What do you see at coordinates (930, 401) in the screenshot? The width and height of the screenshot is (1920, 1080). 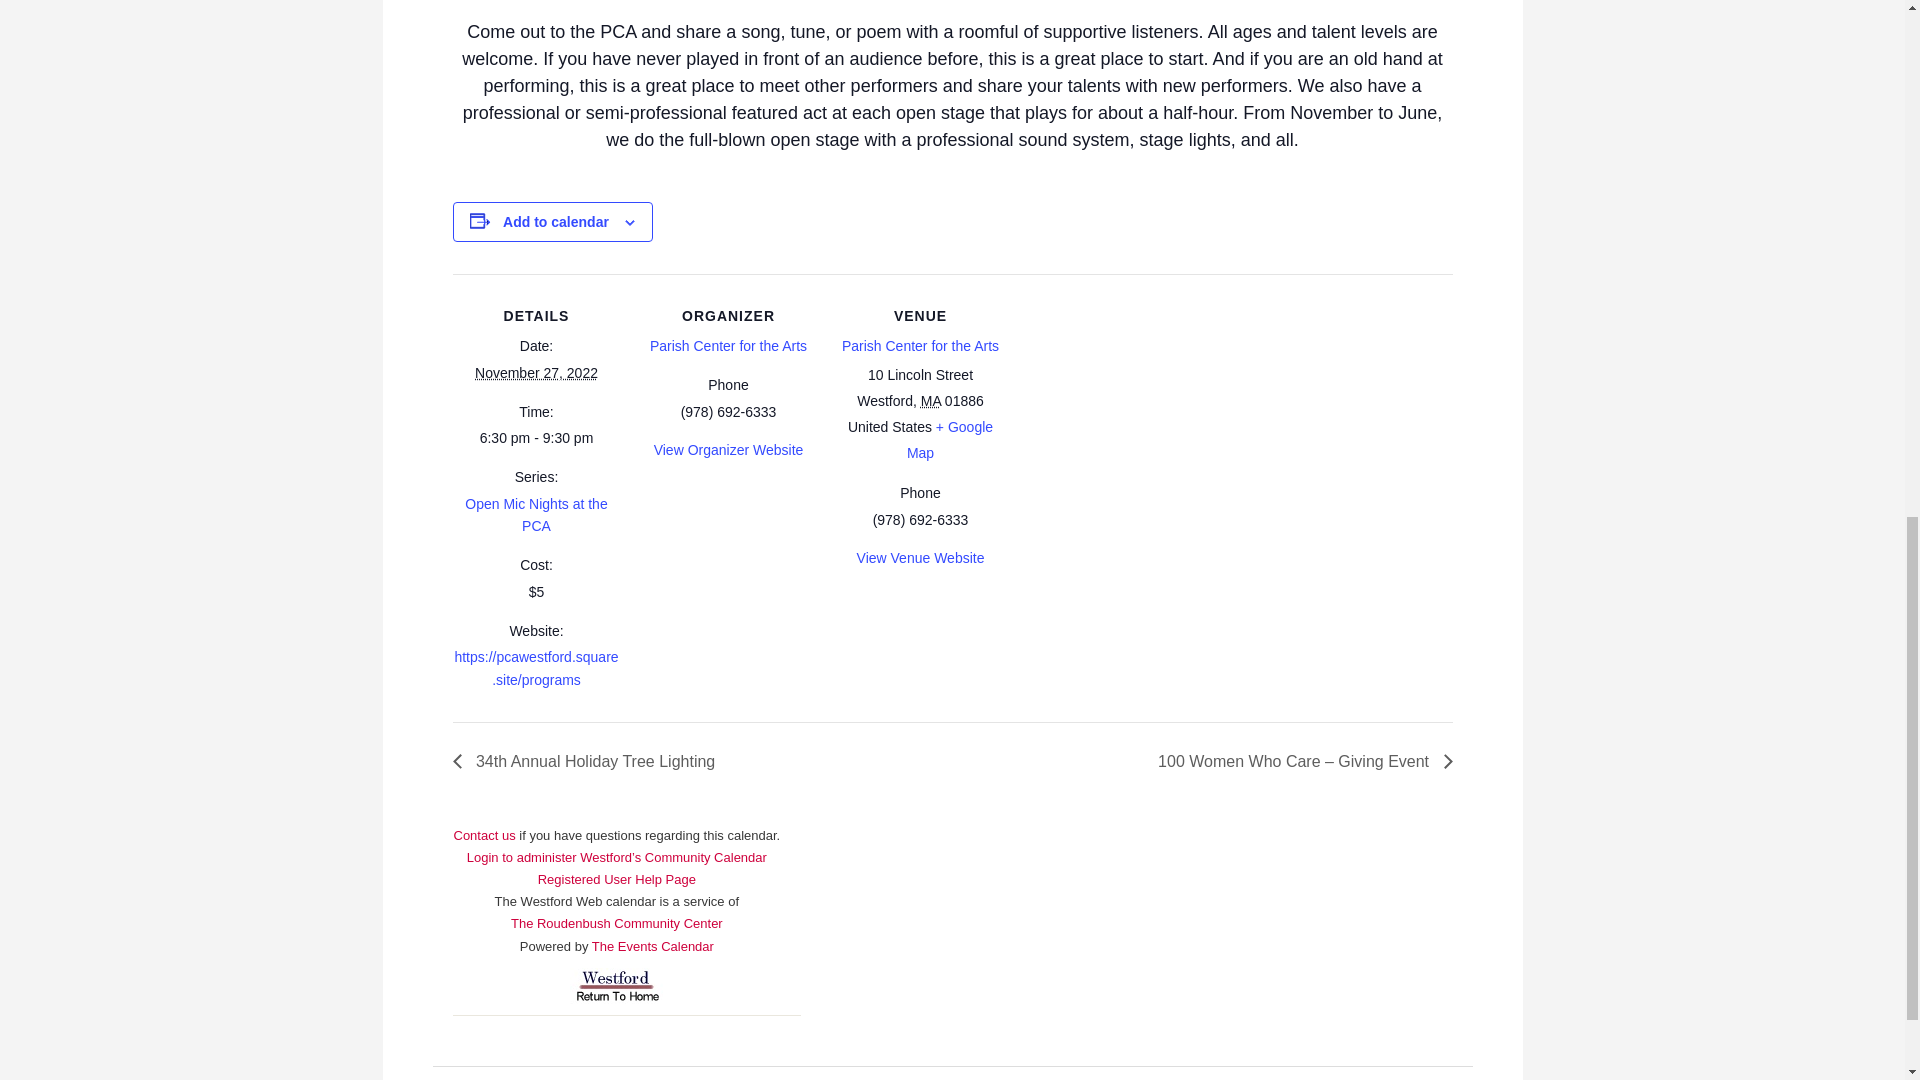 I see `Massachusetts` at bounding box center [930, 401].